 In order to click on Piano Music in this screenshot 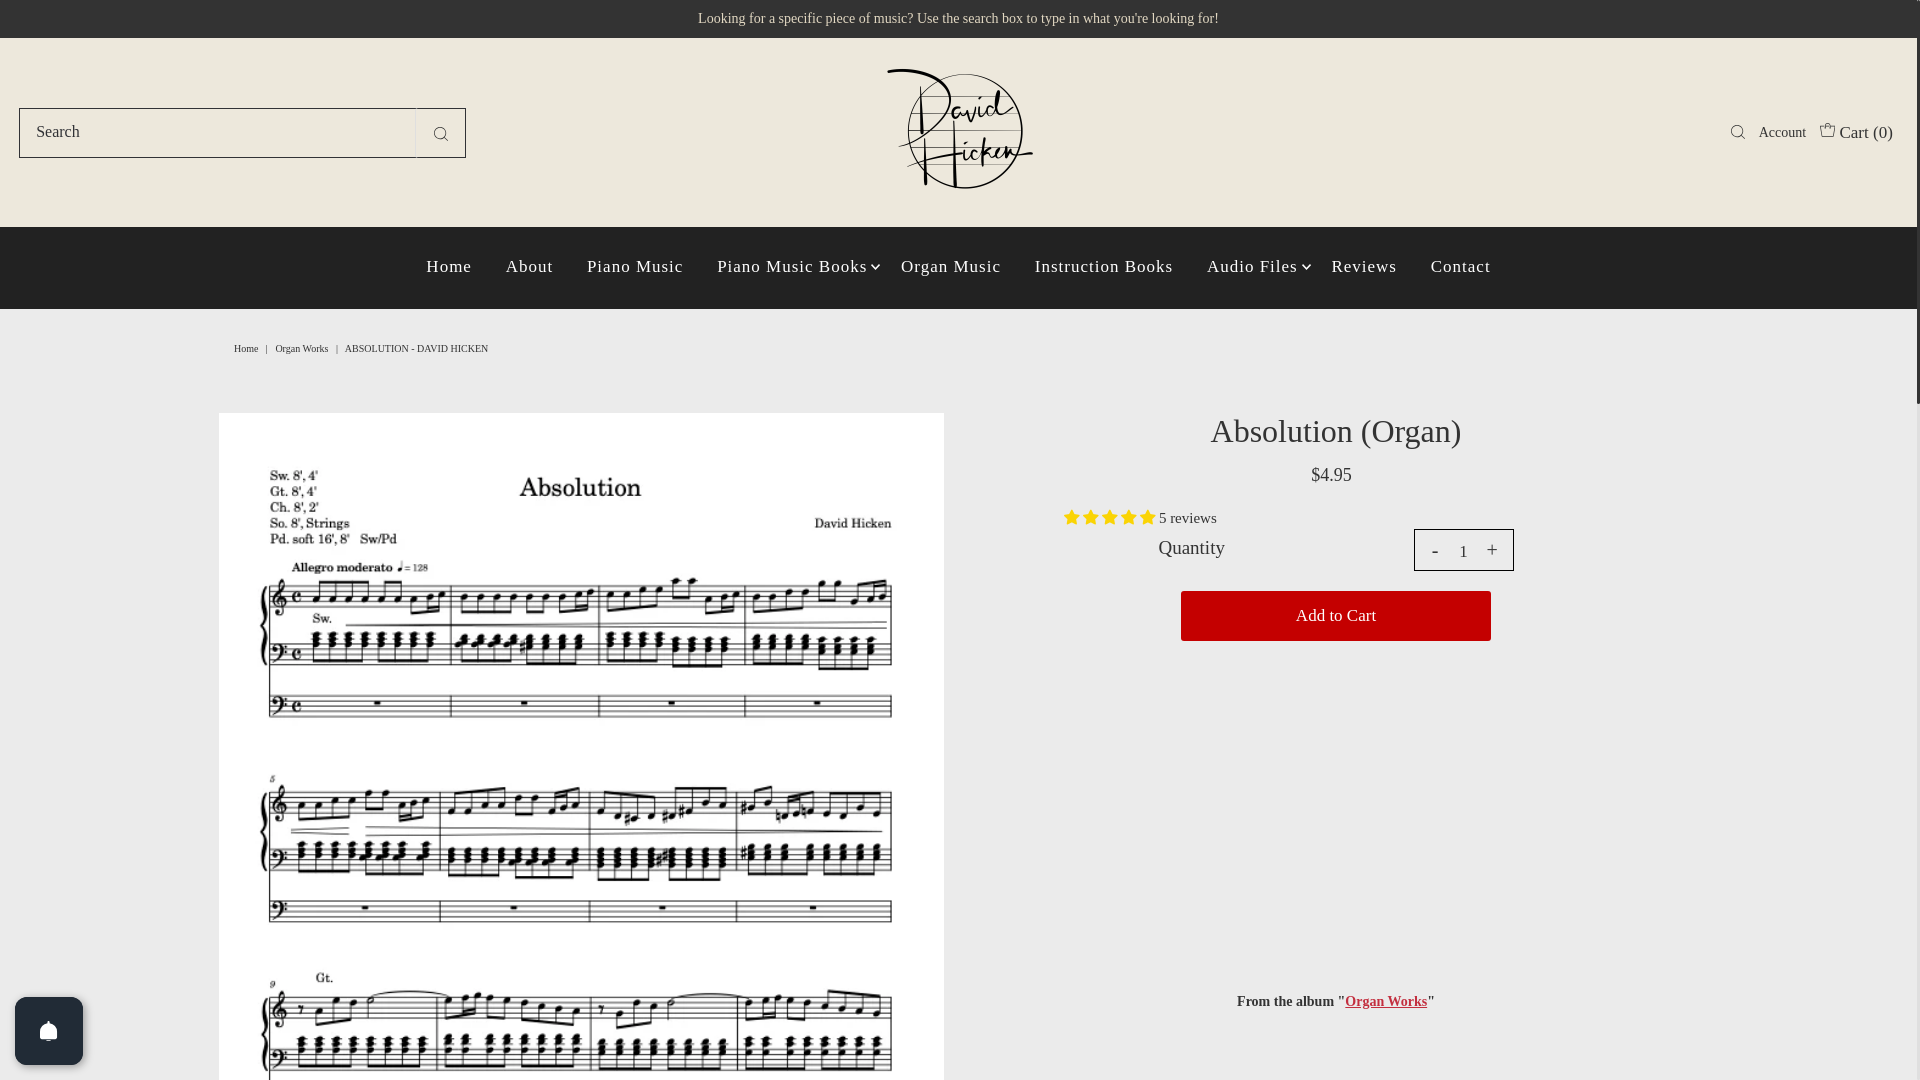, I will do `click(635, 266)`.